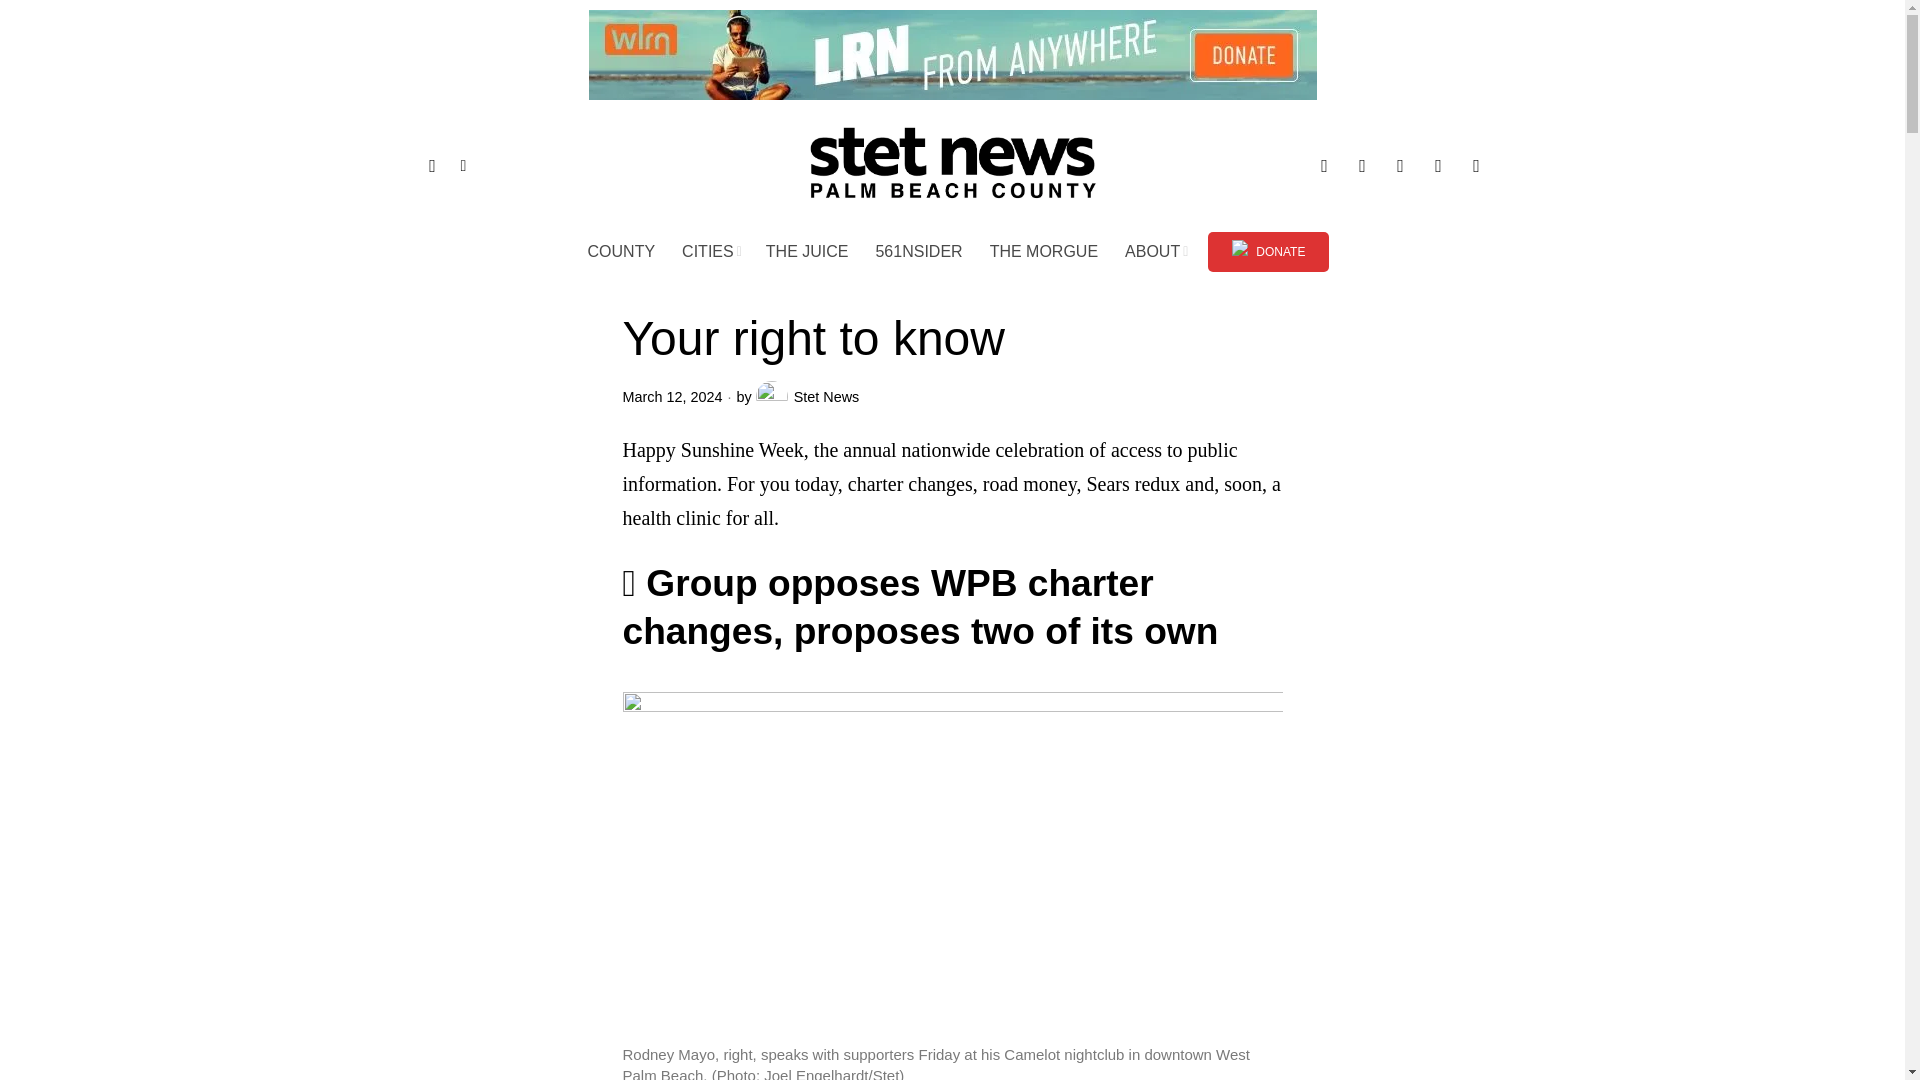  Describe the element at coordinates (1268, 252) in the screenshot. I see `DONATE` at that location.